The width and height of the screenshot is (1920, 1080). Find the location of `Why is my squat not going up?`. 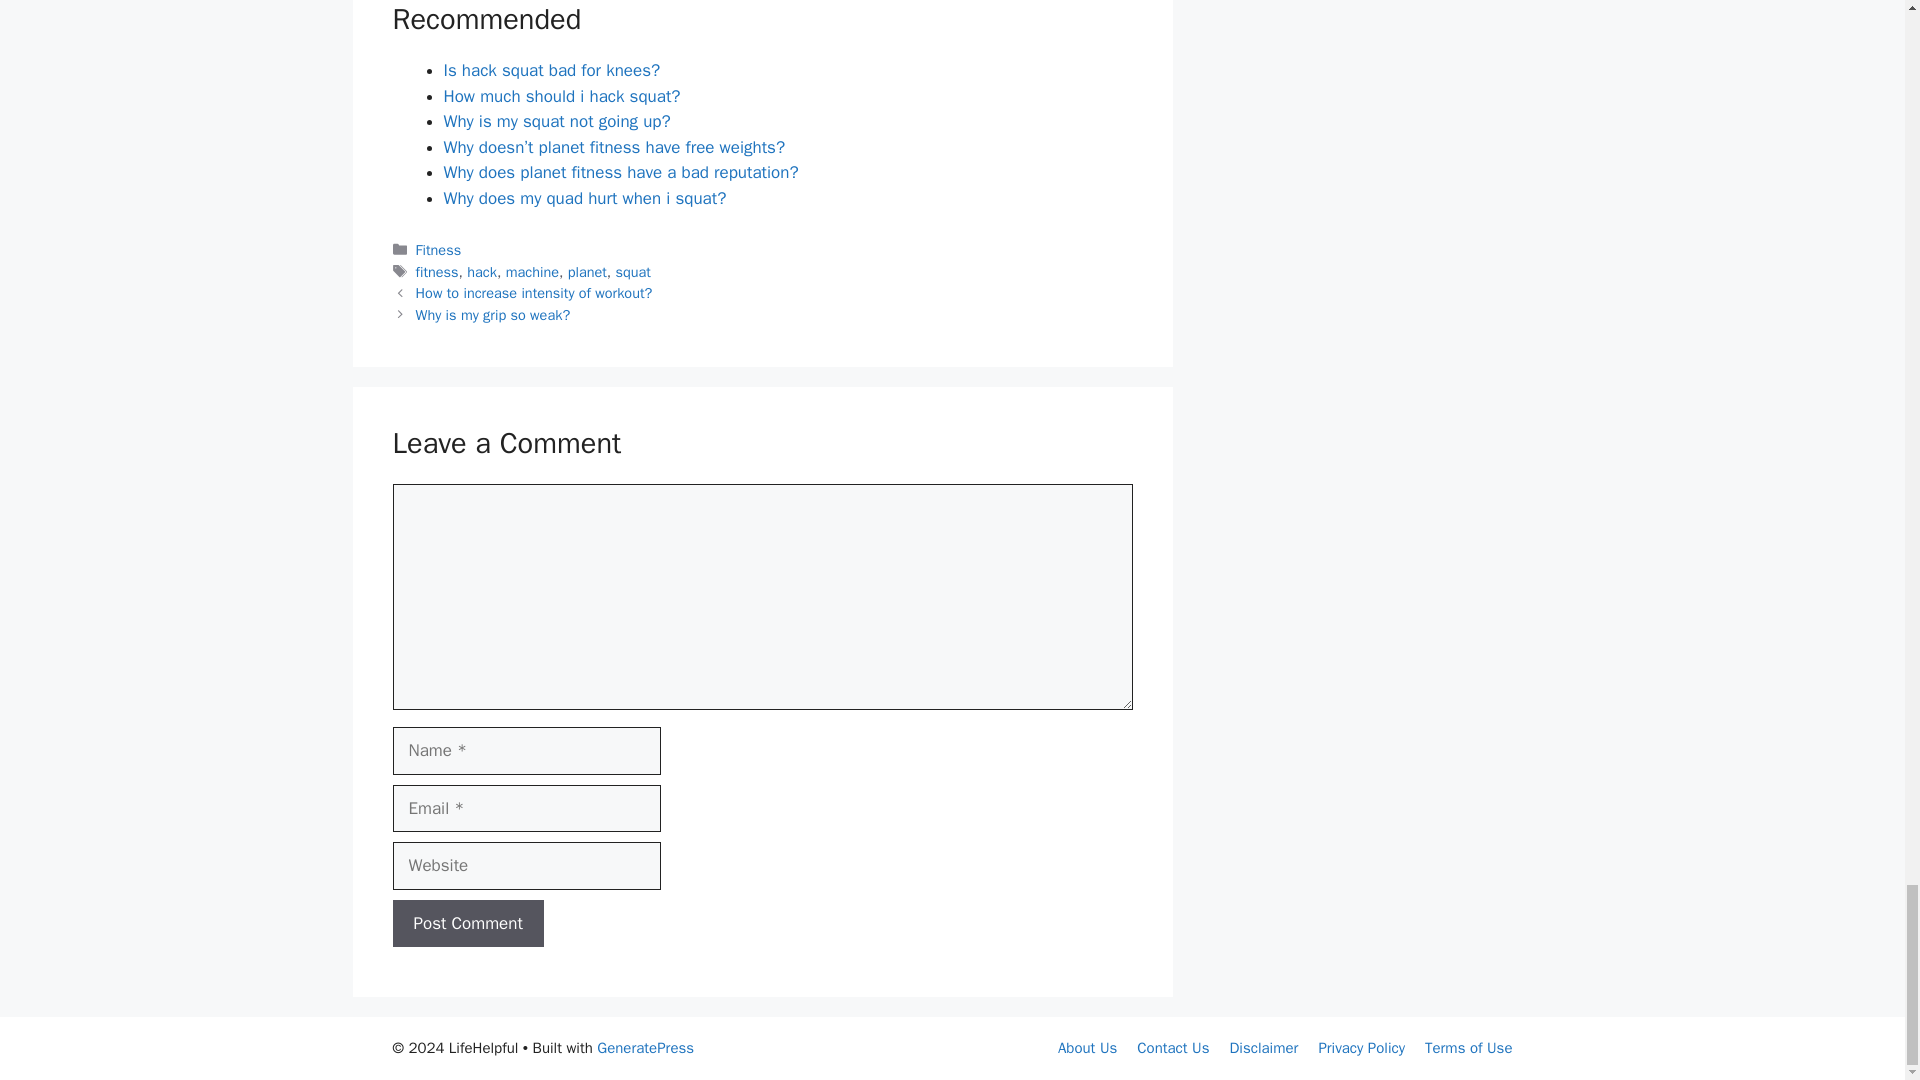

Why is my squat not going up? is located at coordinates (556, 121).